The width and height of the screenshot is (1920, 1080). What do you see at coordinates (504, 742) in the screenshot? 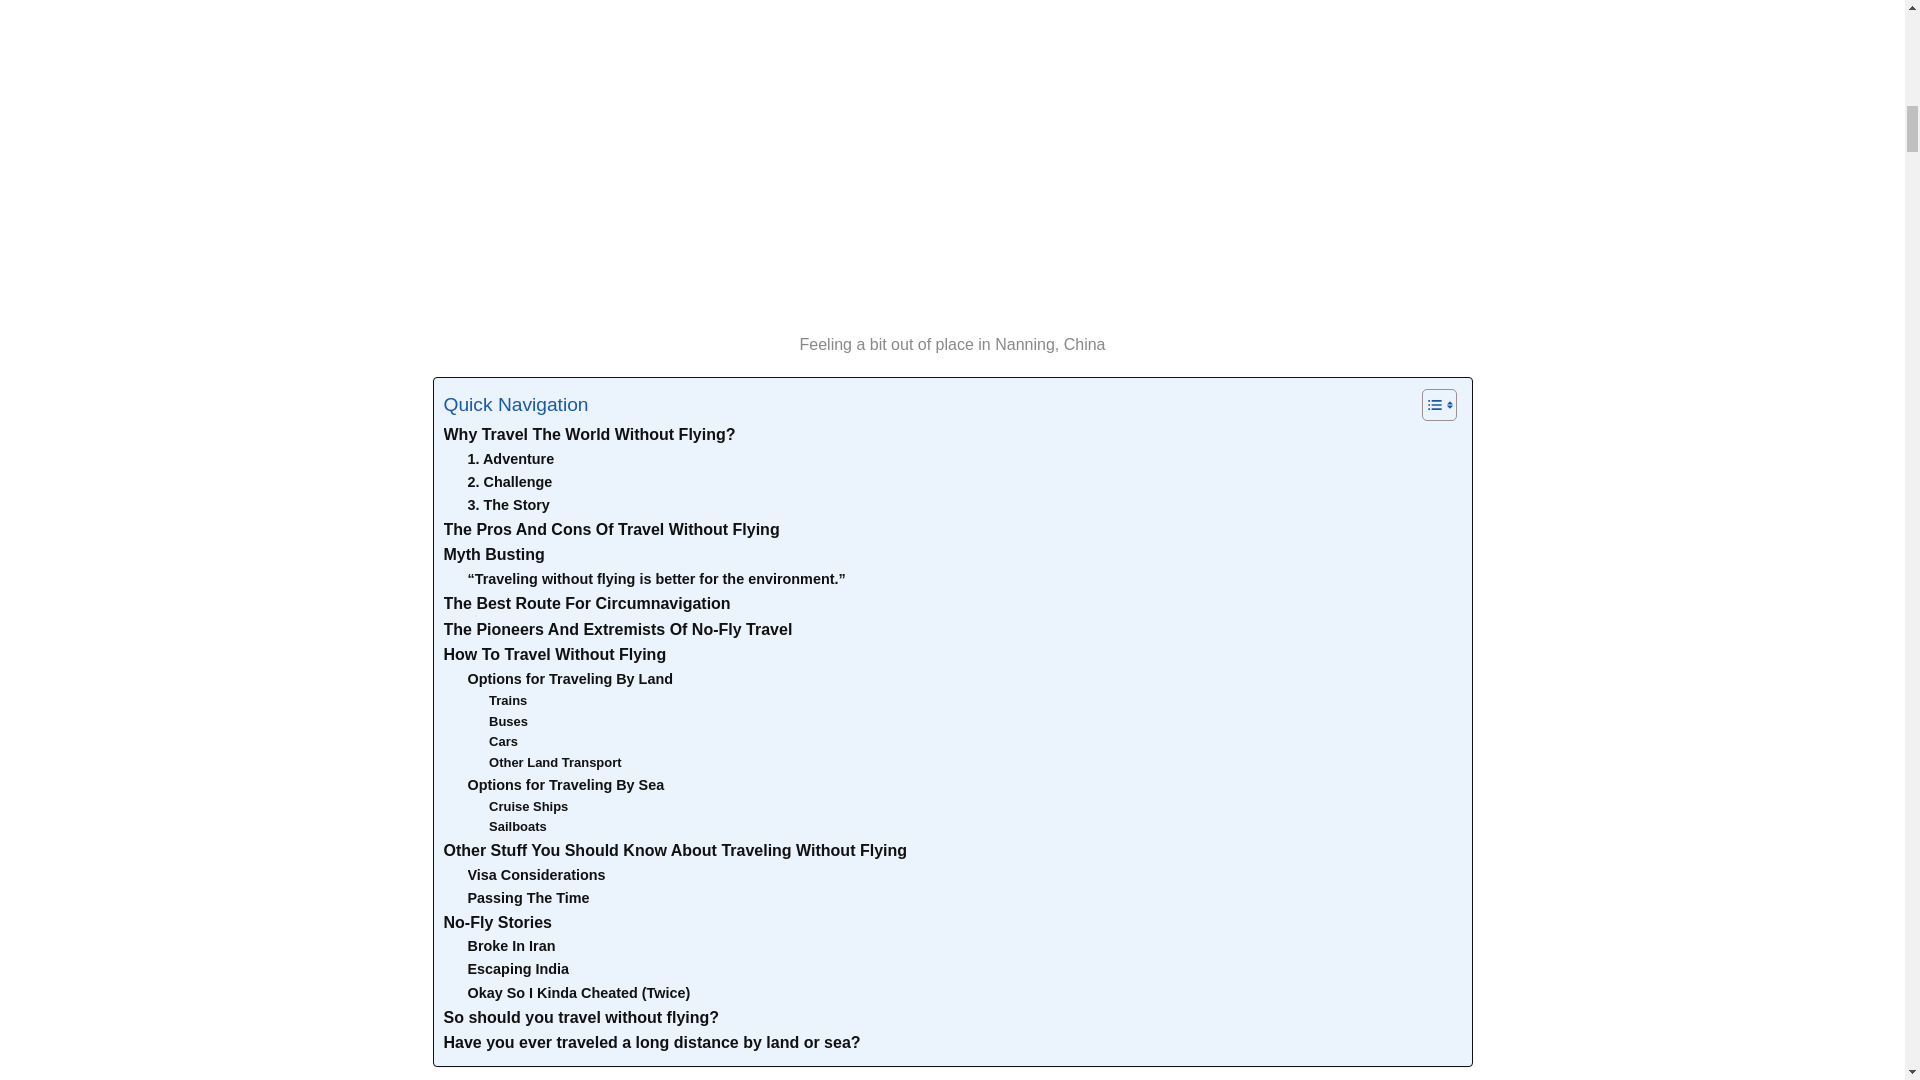
I see `Cars` at bounding box center [504, 742].